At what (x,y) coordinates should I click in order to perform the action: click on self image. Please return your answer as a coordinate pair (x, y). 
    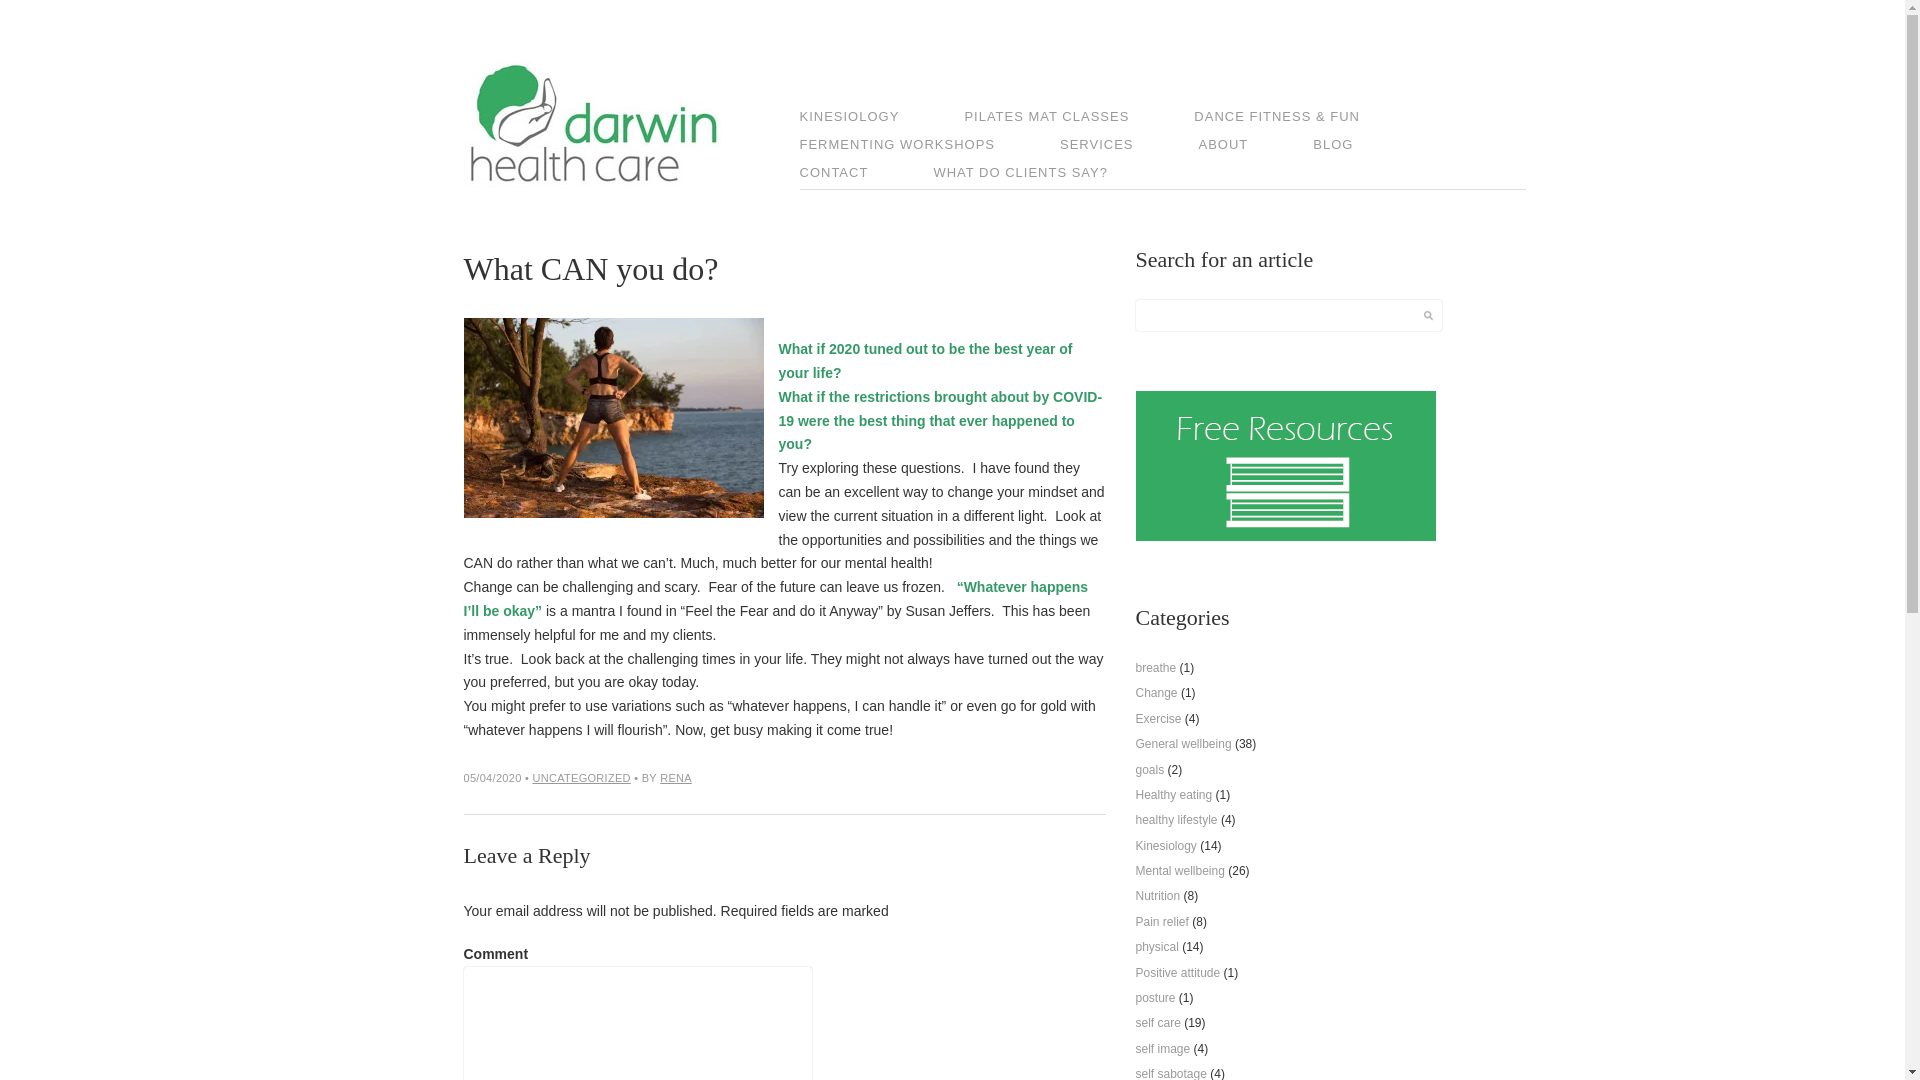
    Looking at the image, I should click on (1164, 1049).